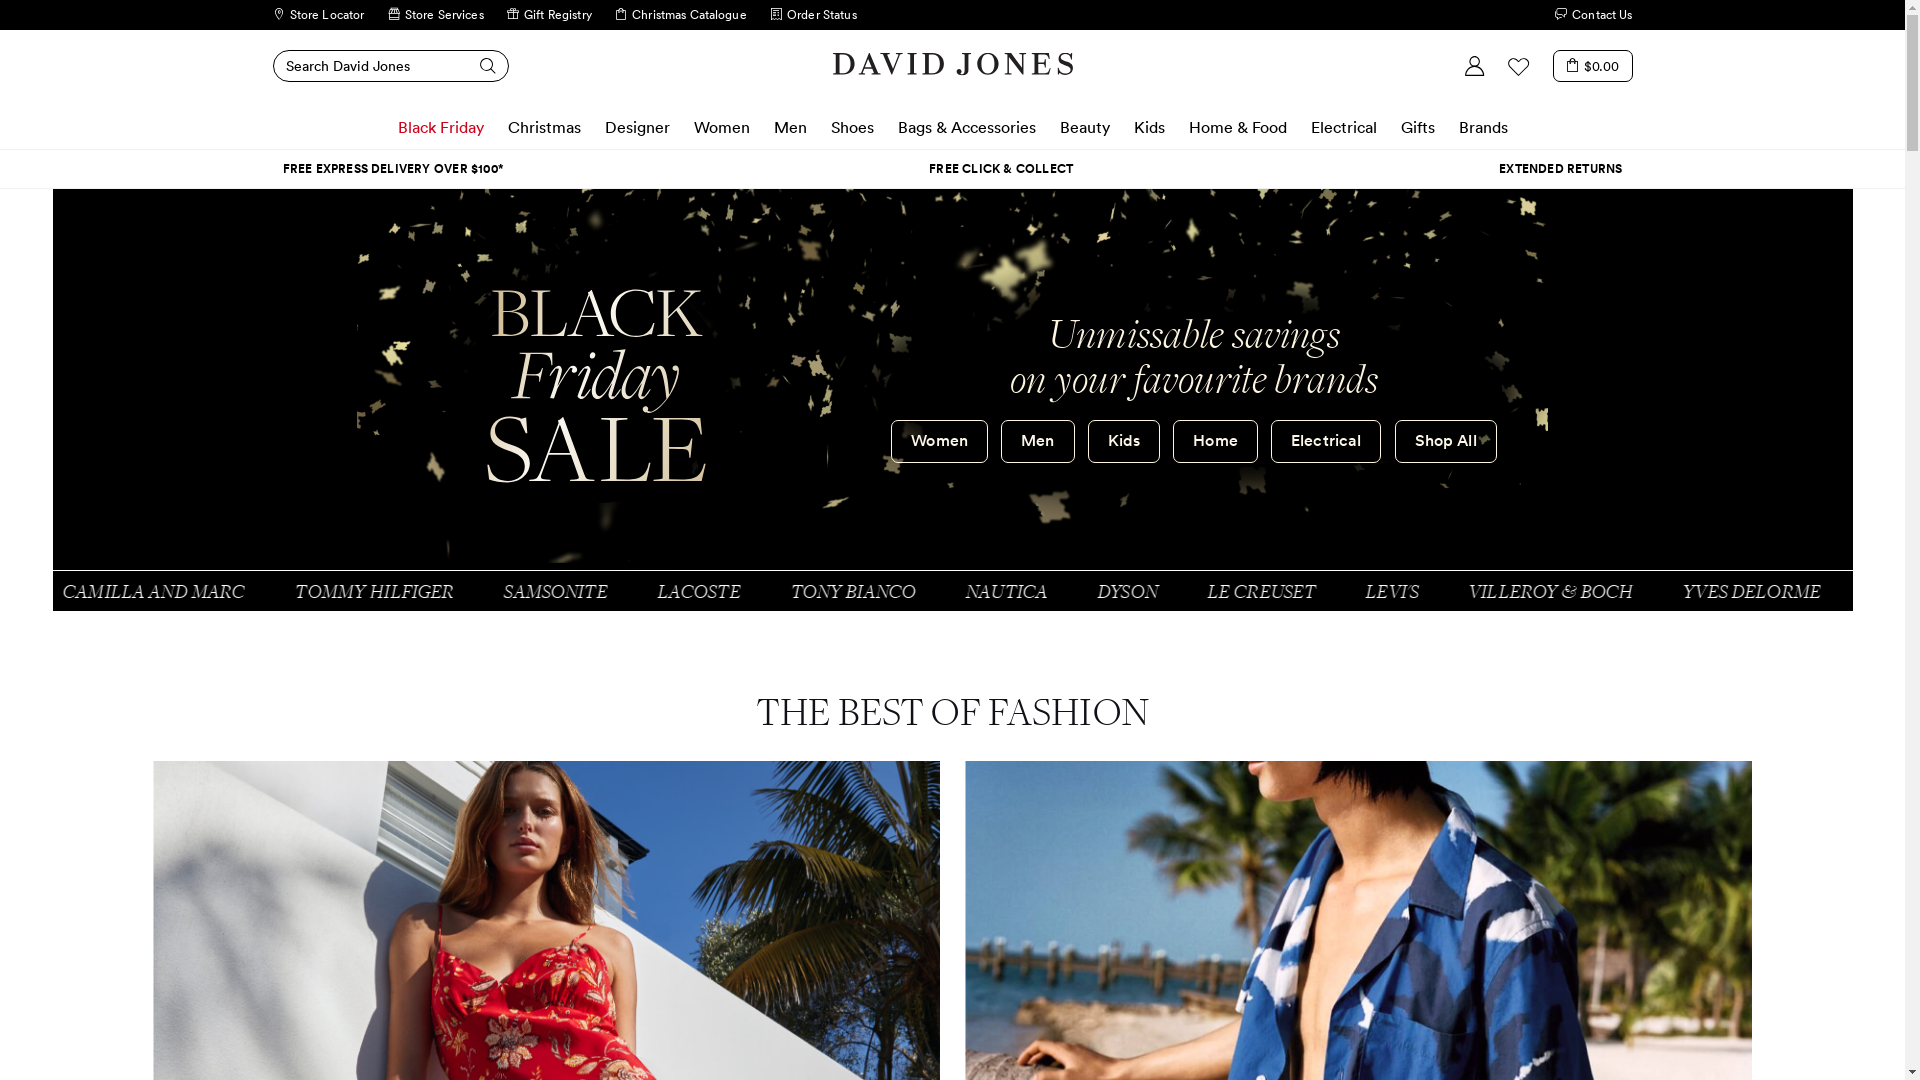 The image size is (1920, 1080). I want to click on Black FRIDAY Sale, so click(596, 386).